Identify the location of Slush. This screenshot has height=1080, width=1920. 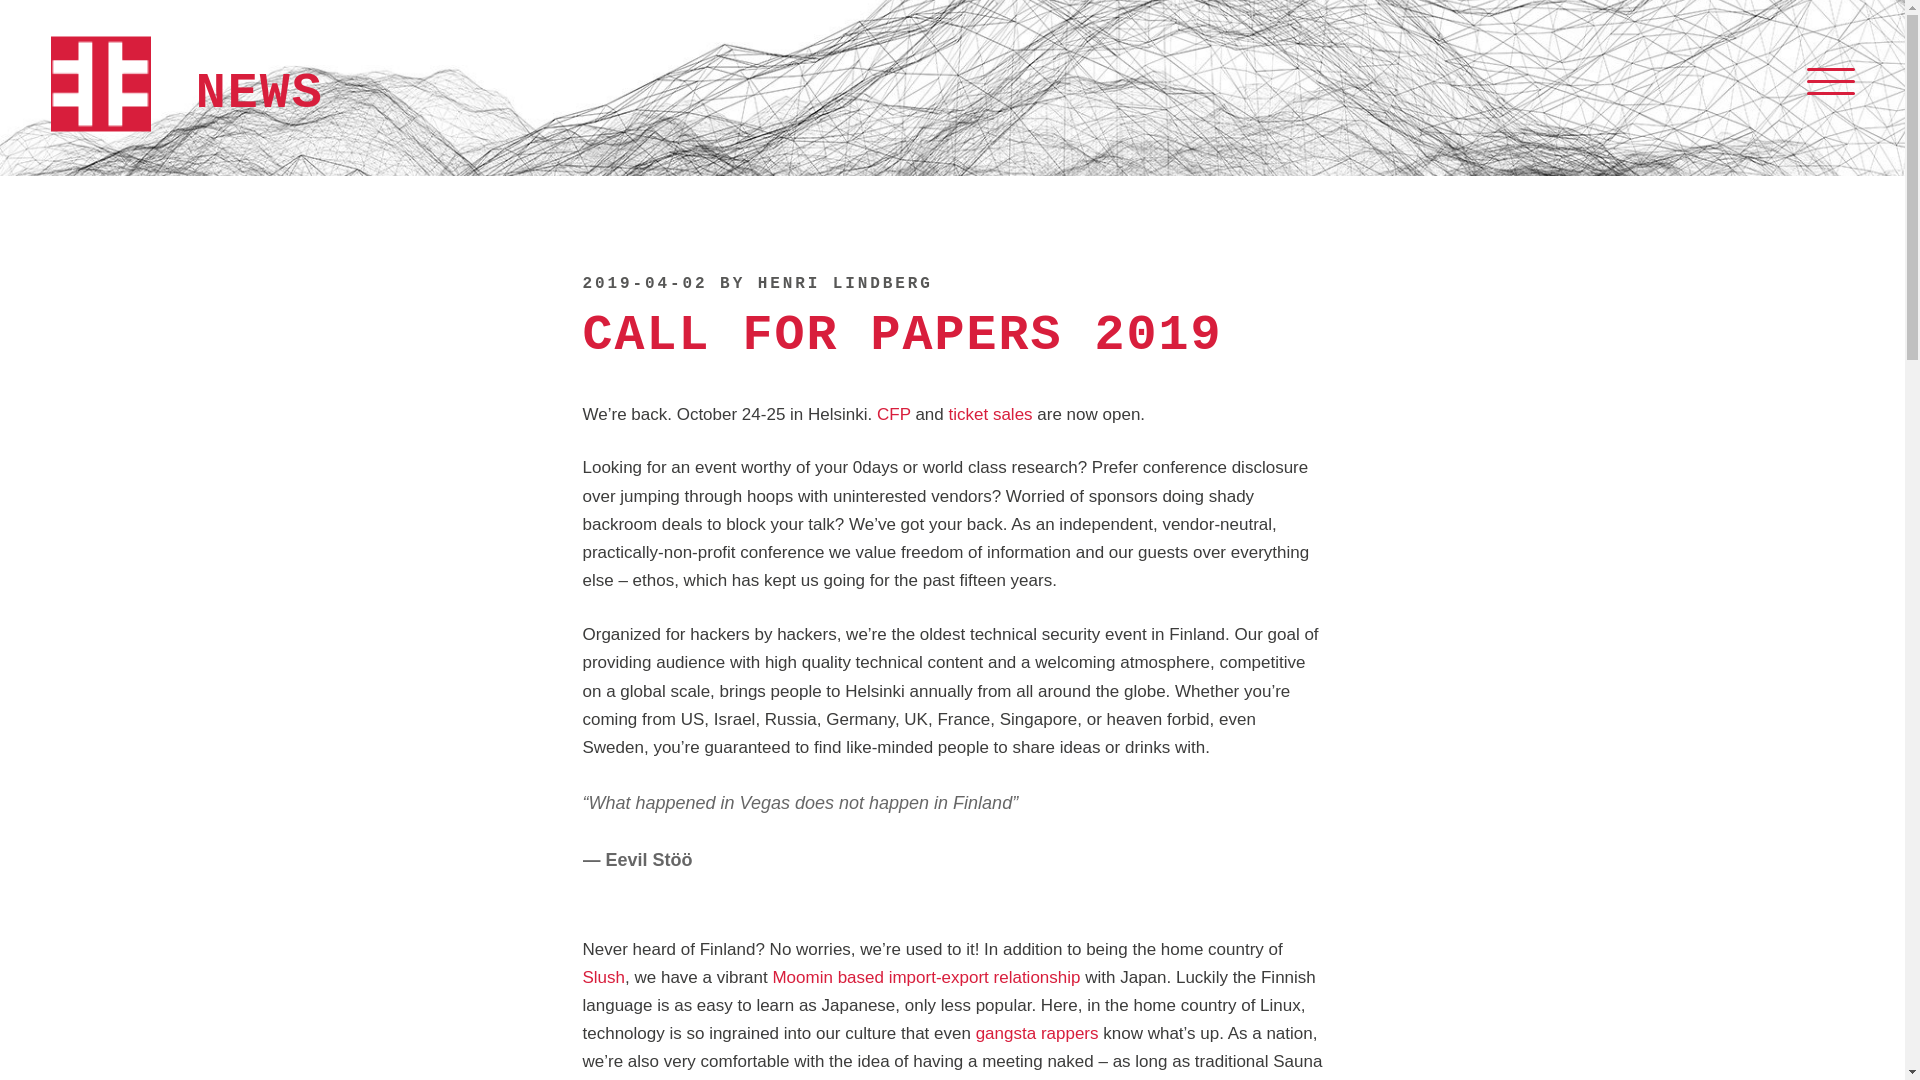
(603, 977).